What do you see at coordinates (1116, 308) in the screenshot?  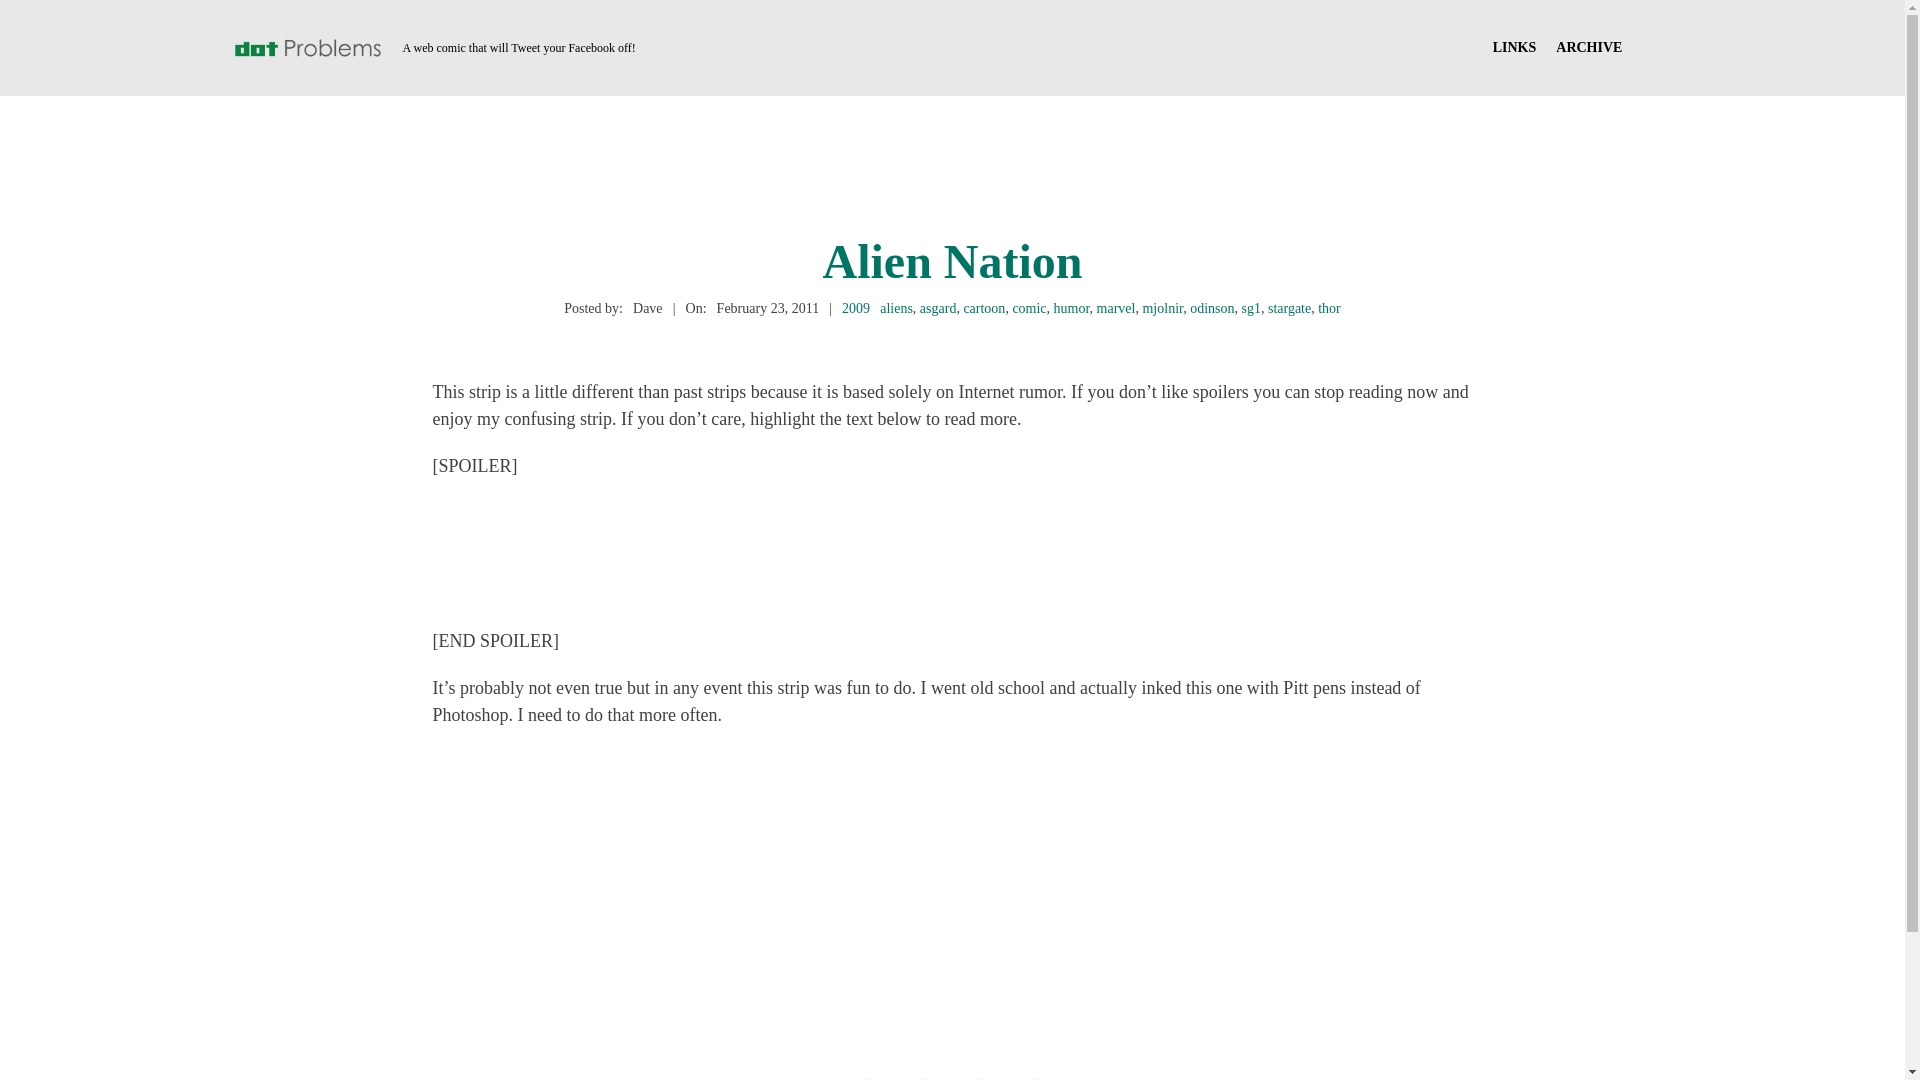 I see `marvel` at bounding box center [1116, 308].